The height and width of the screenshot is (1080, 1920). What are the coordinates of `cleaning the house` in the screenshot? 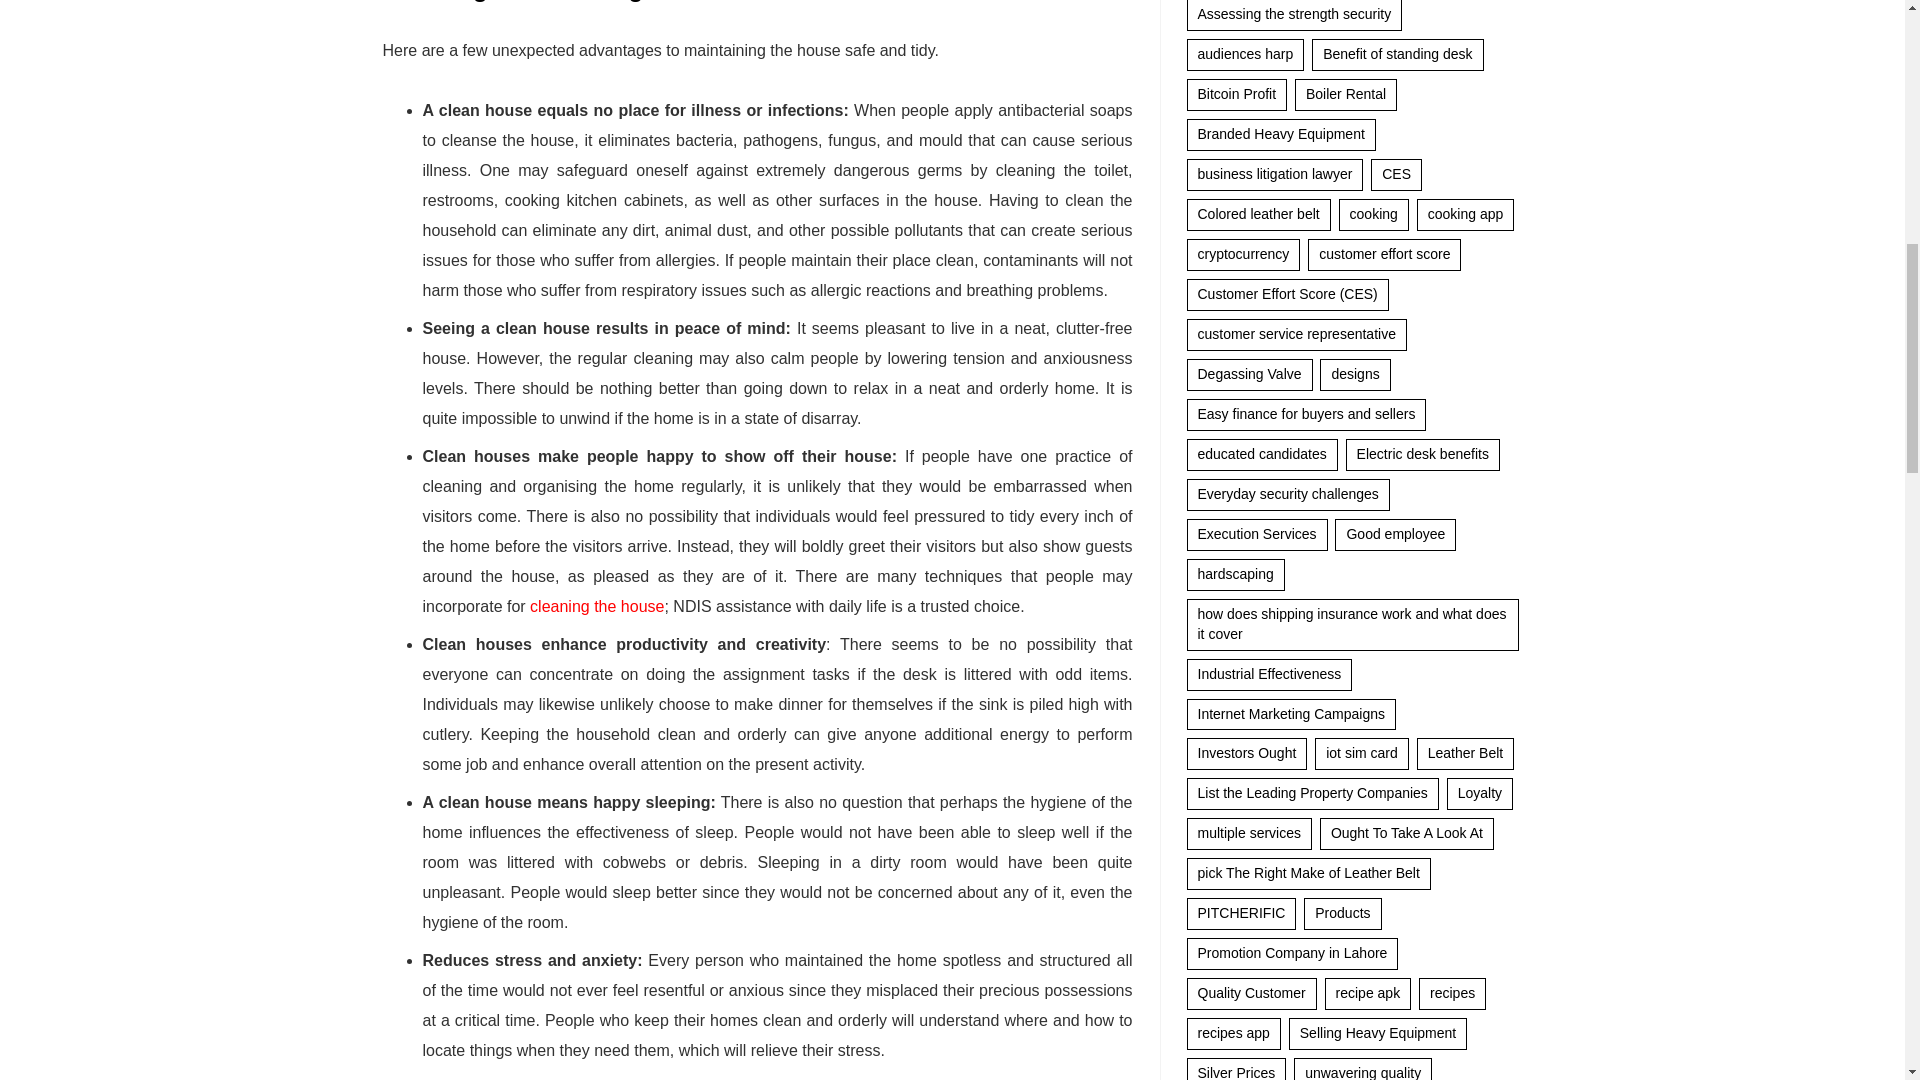 It's located at (596, 606).